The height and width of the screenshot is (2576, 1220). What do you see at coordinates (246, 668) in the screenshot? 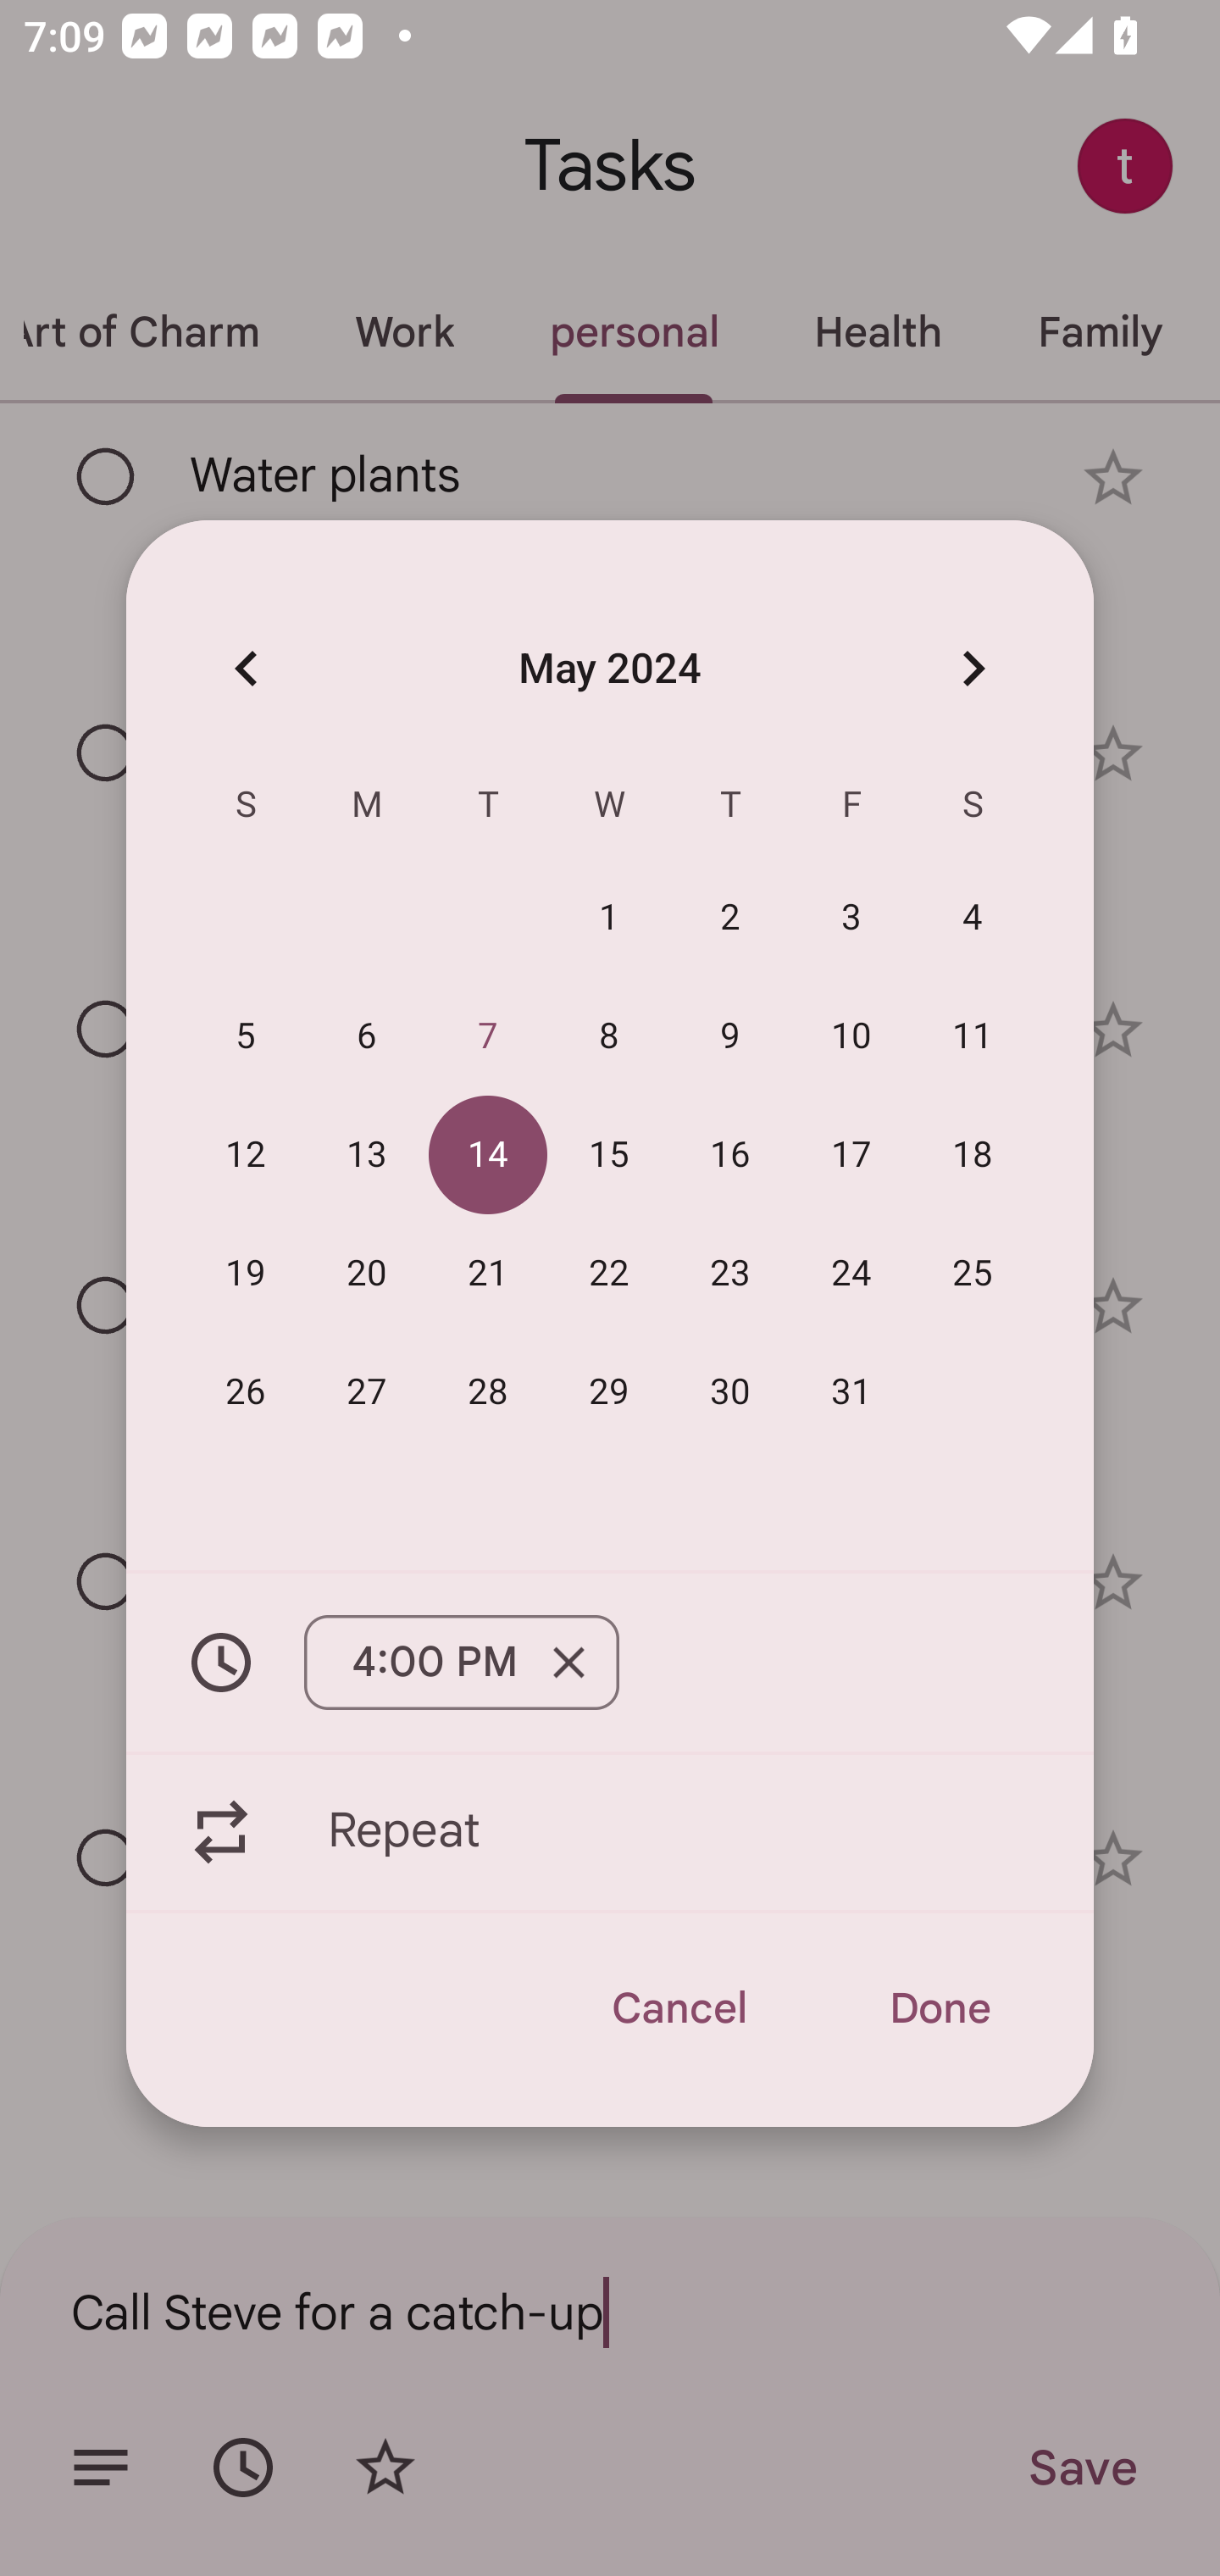
I see `Previous month` at bounding box center [246, 668].